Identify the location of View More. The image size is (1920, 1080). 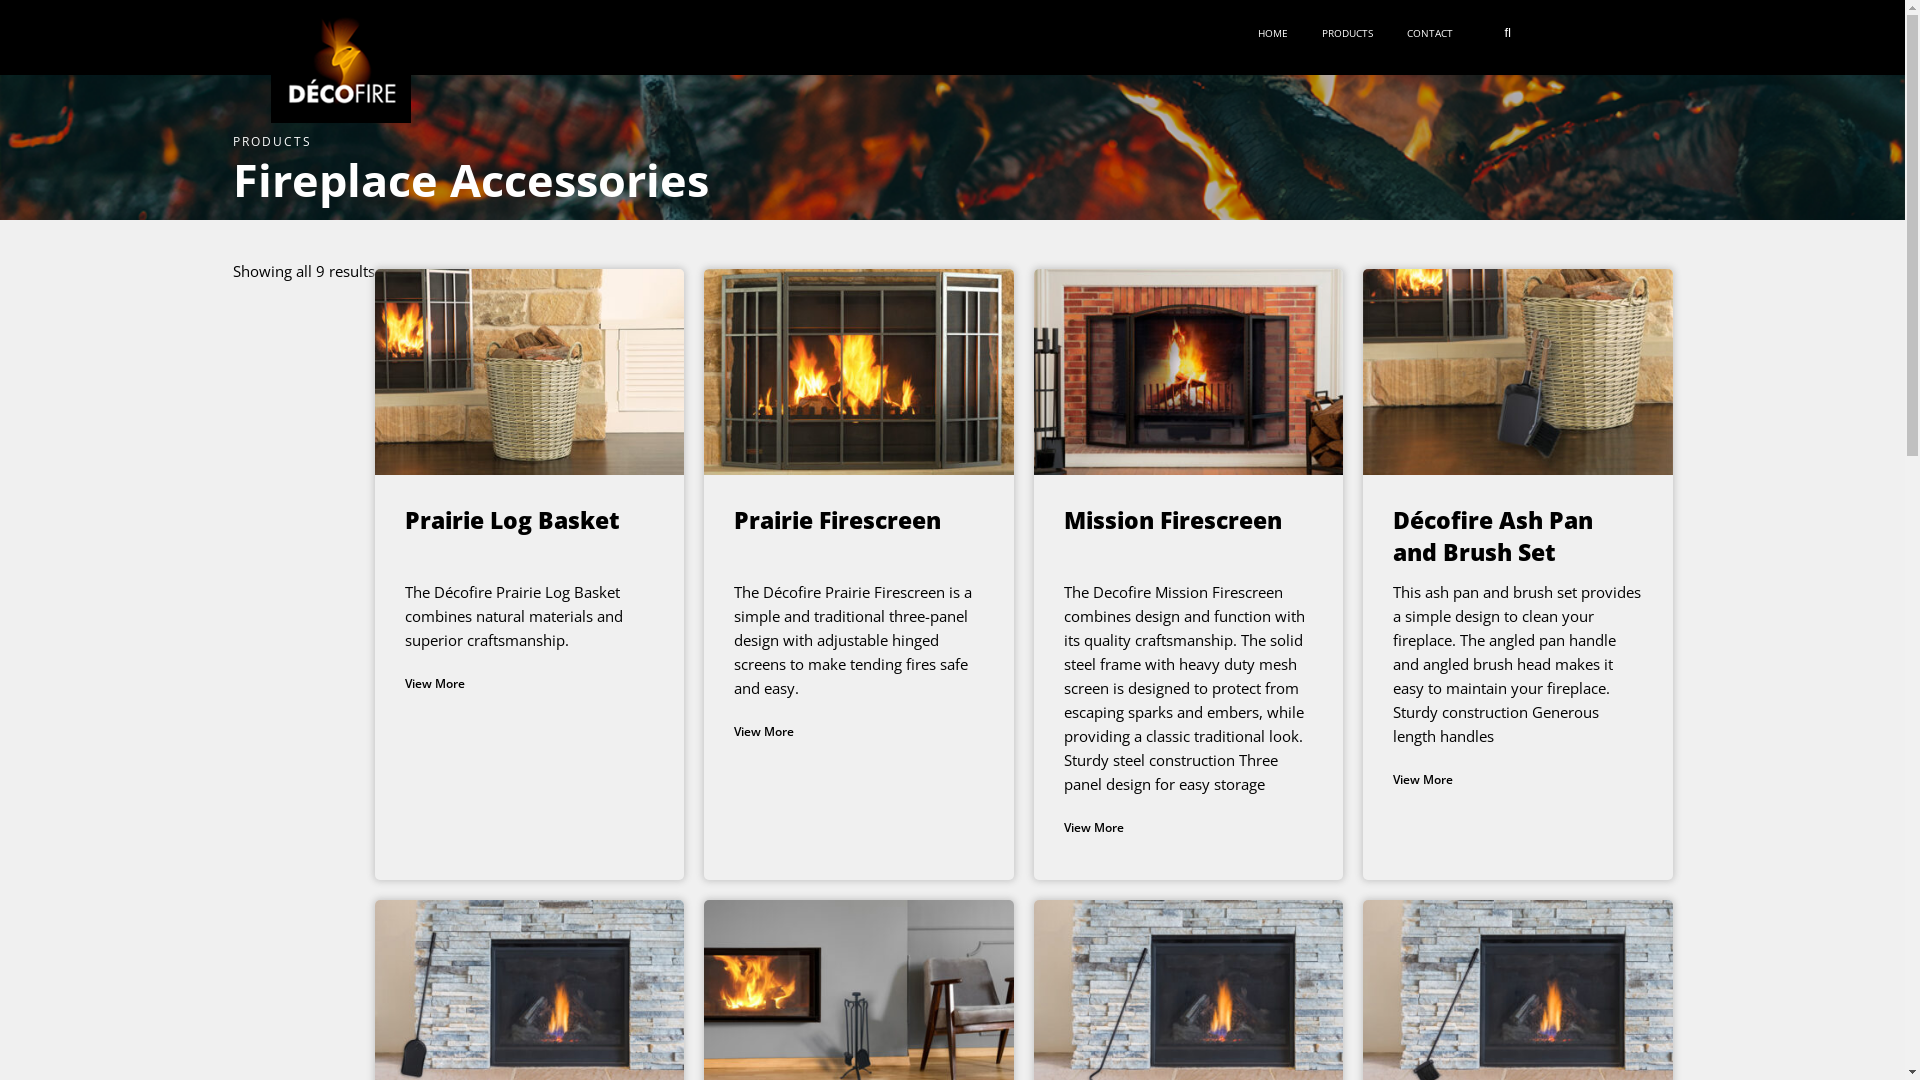
(434, 684).